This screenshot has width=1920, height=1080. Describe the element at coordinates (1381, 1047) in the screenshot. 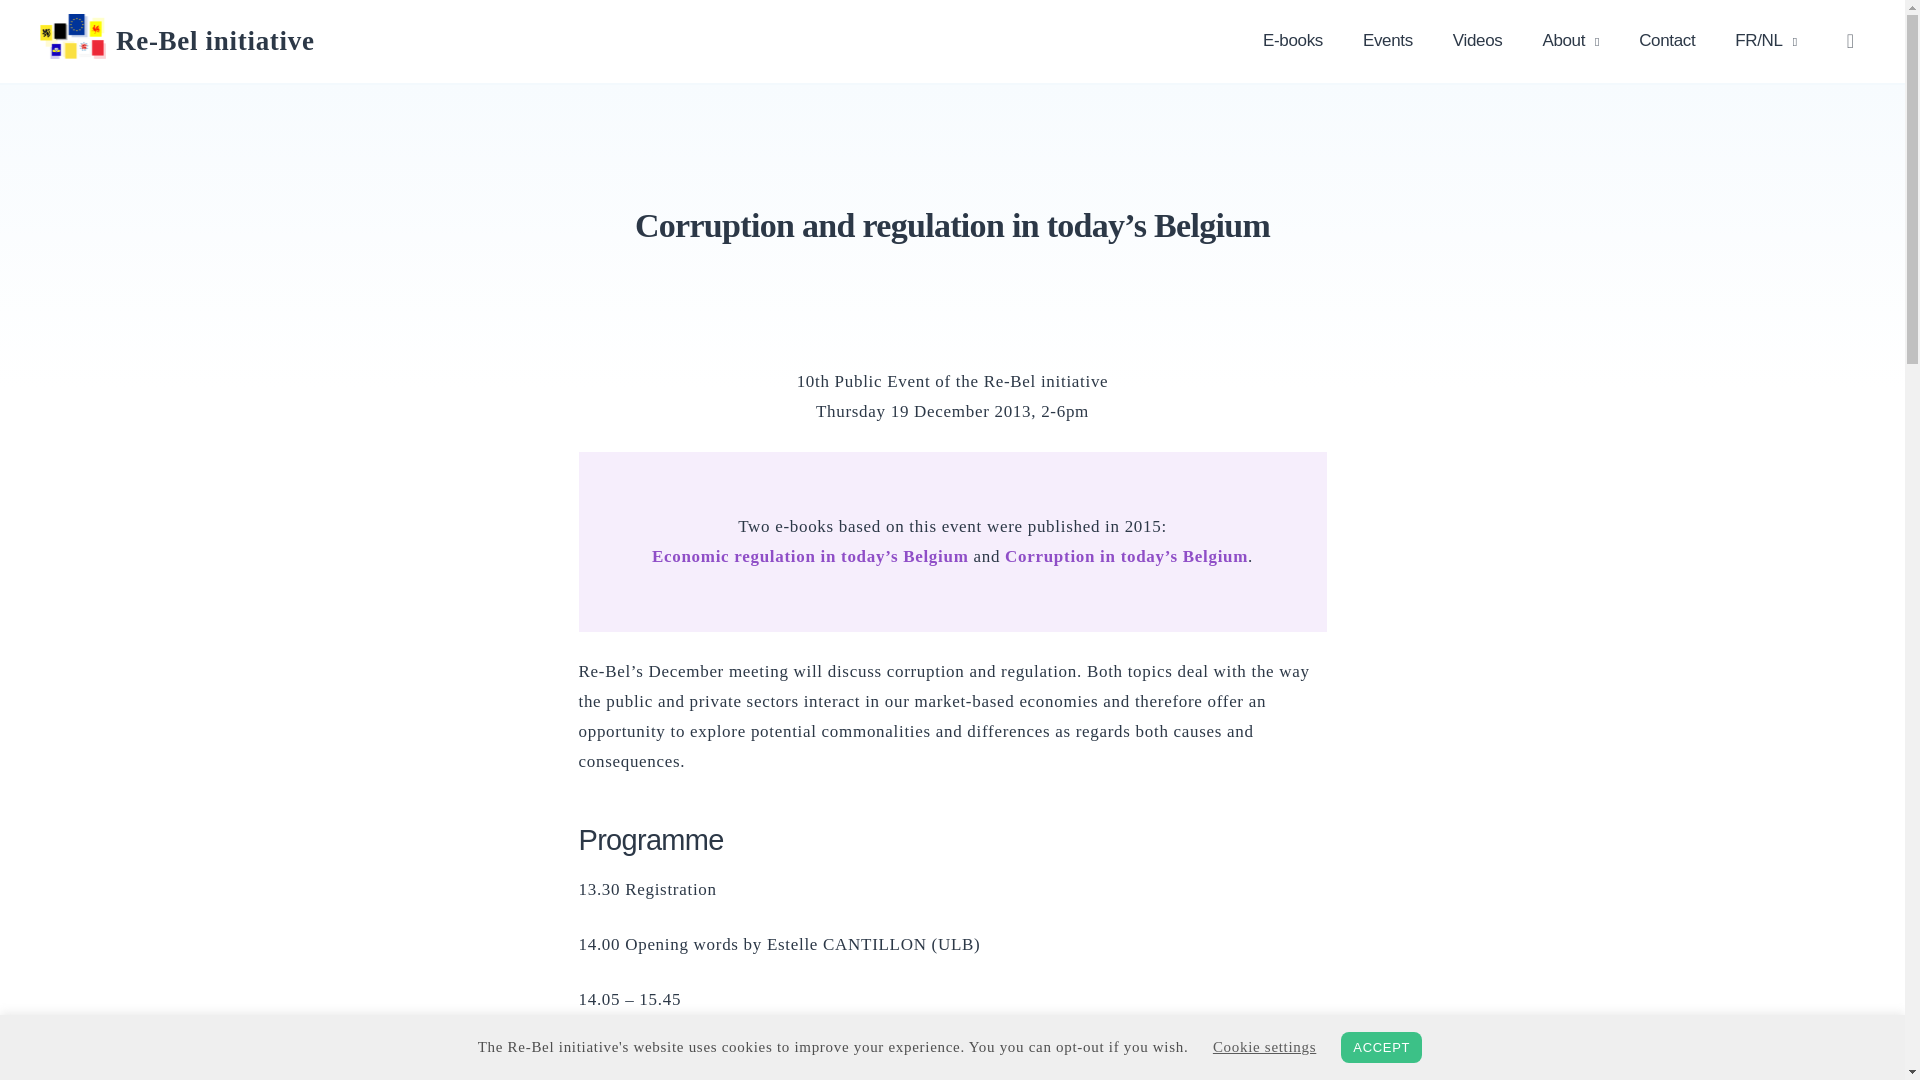

I see `ACCEPT` at that location.